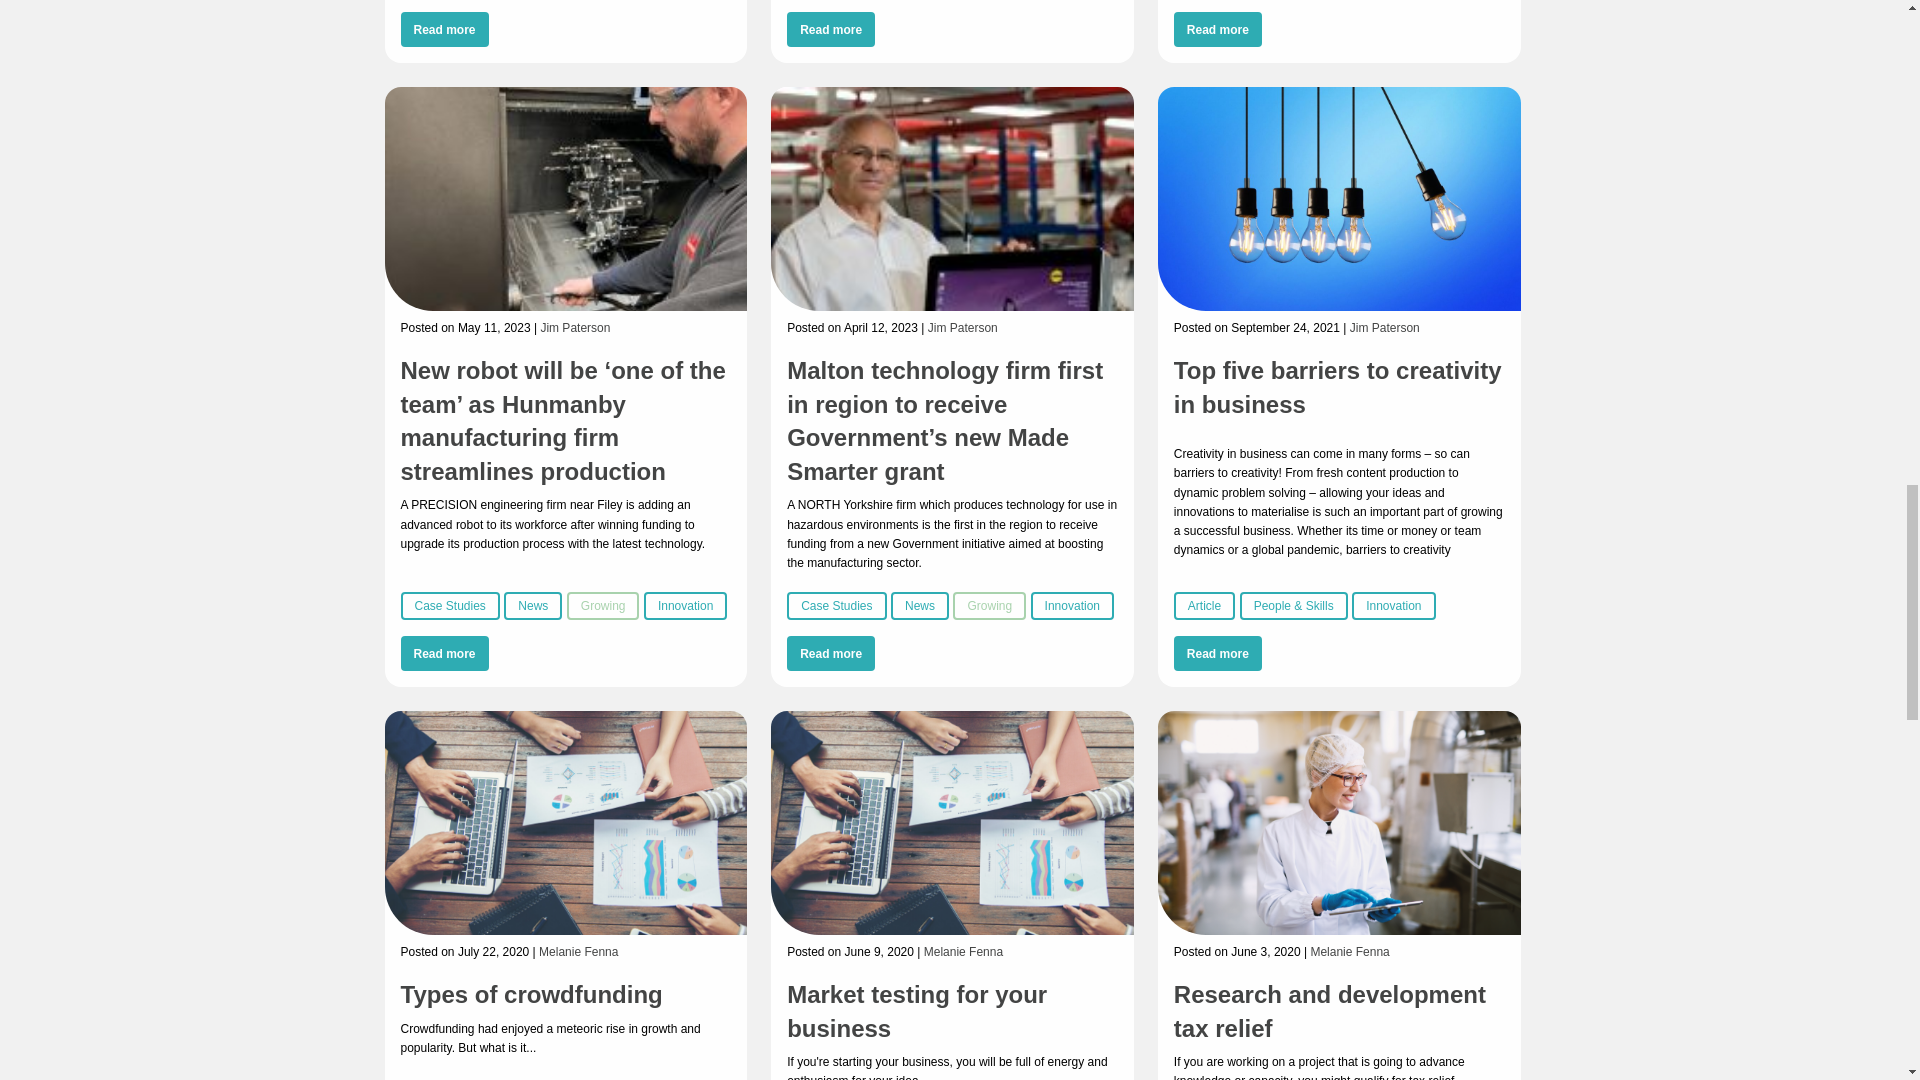 The height and width of the screenshot is (1080, 1920). I want to click on Top five barriers to creativity in business, so click(1337, 387).